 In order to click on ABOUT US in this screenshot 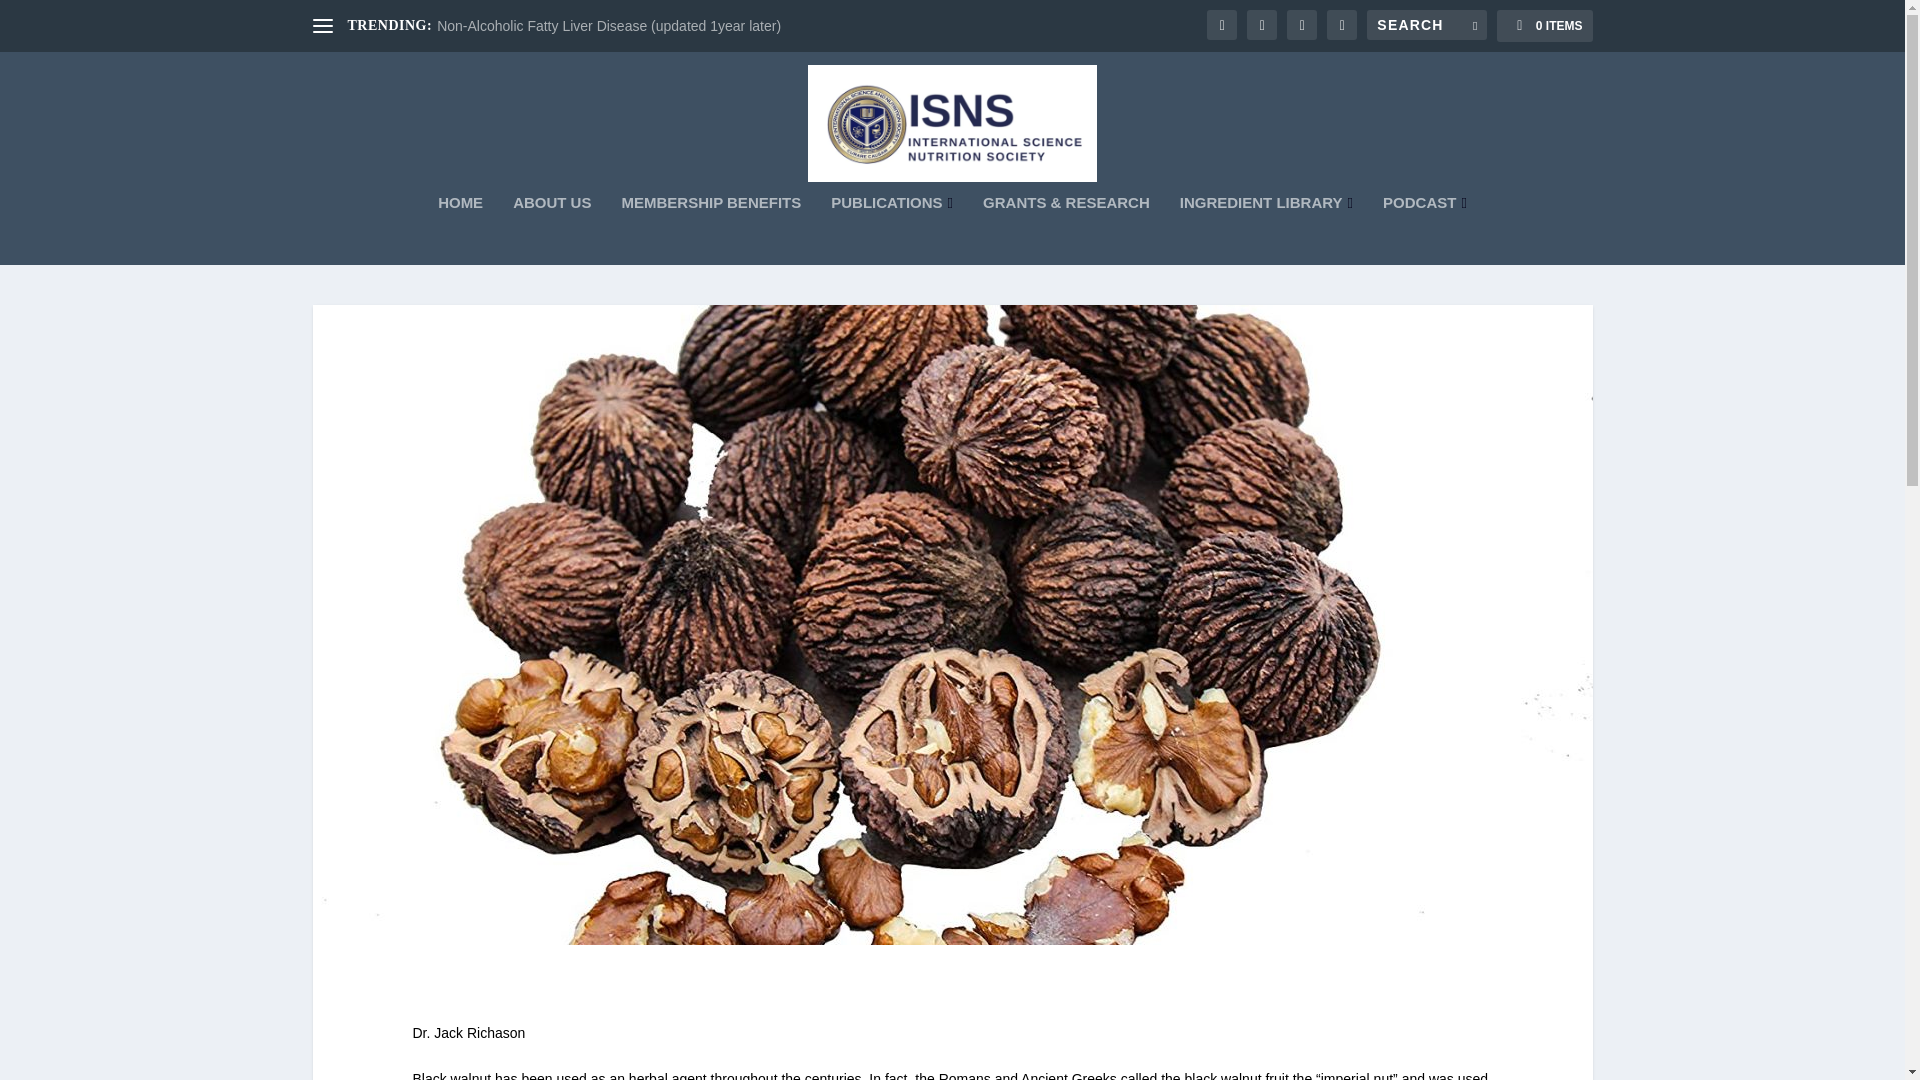, I will do `click(552, 230)`.